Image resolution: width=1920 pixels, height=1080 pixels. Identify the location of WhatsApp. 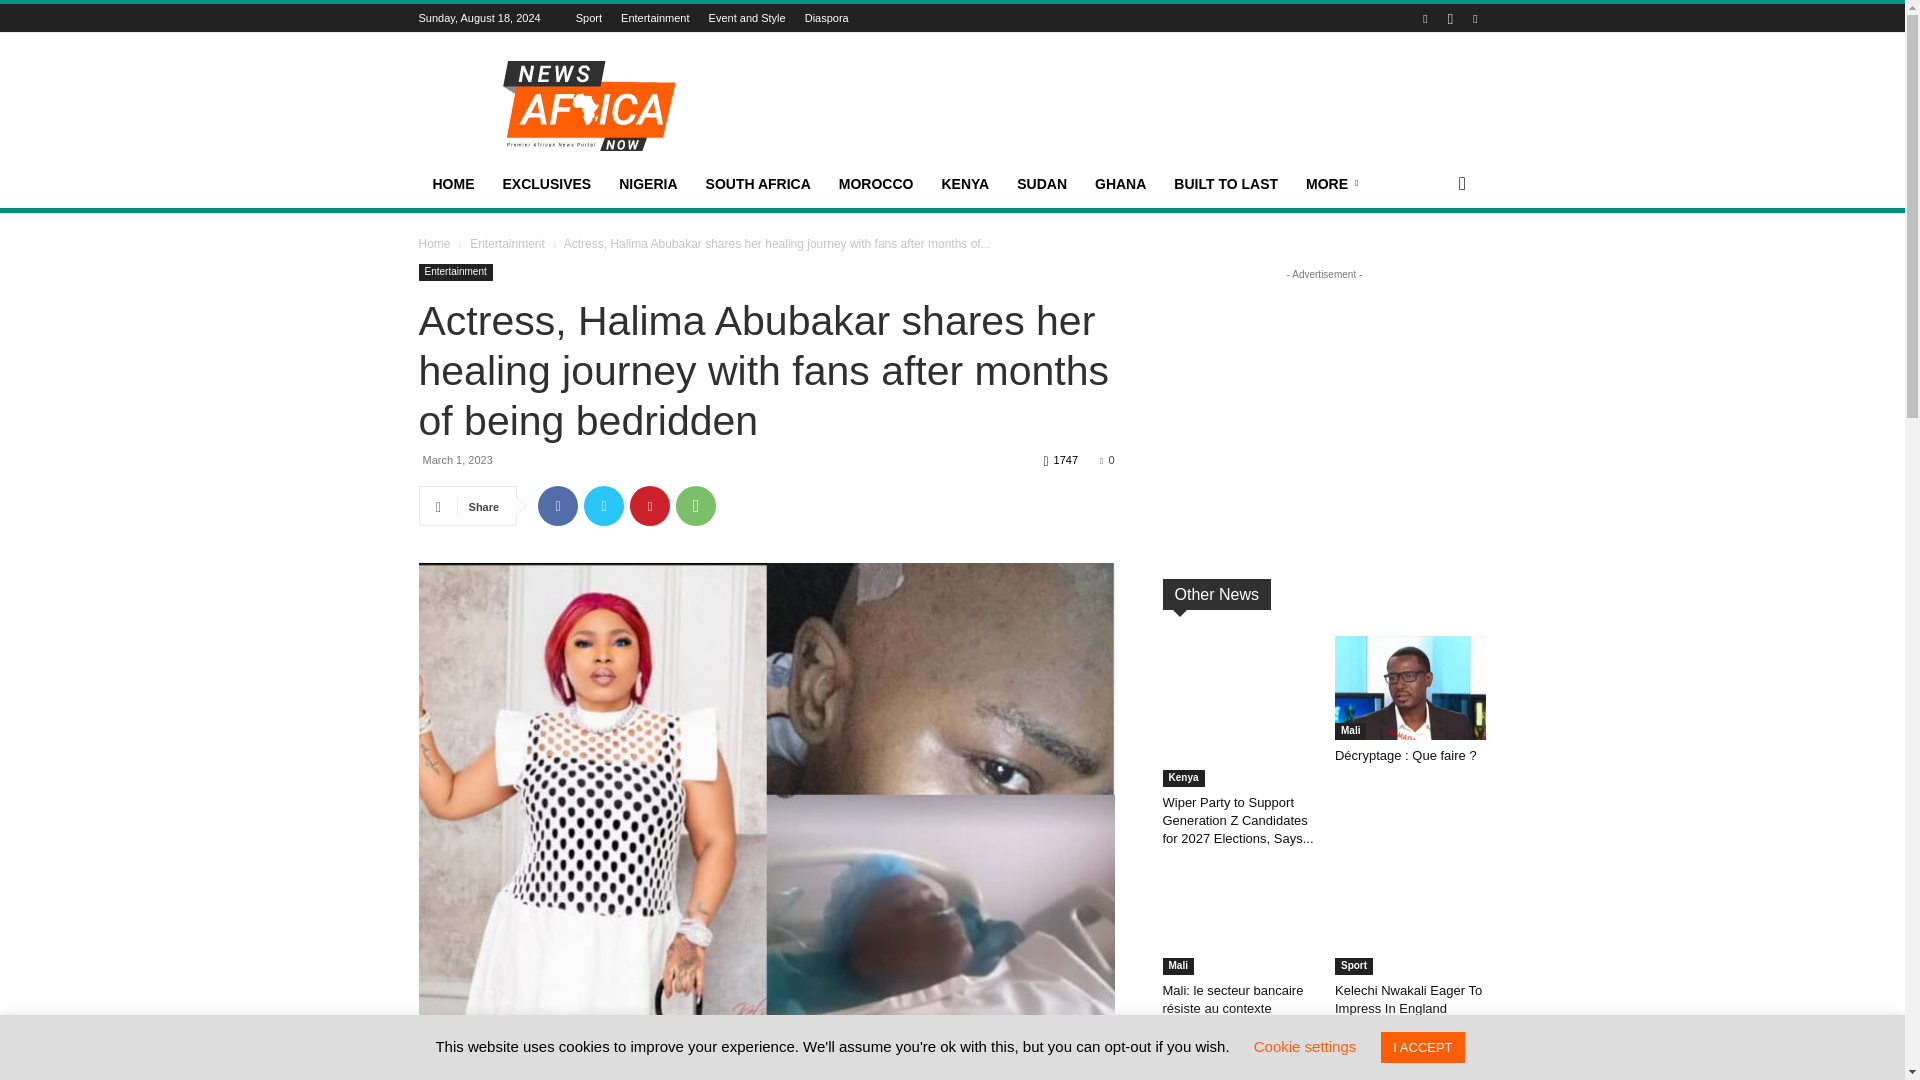
(696, 506).